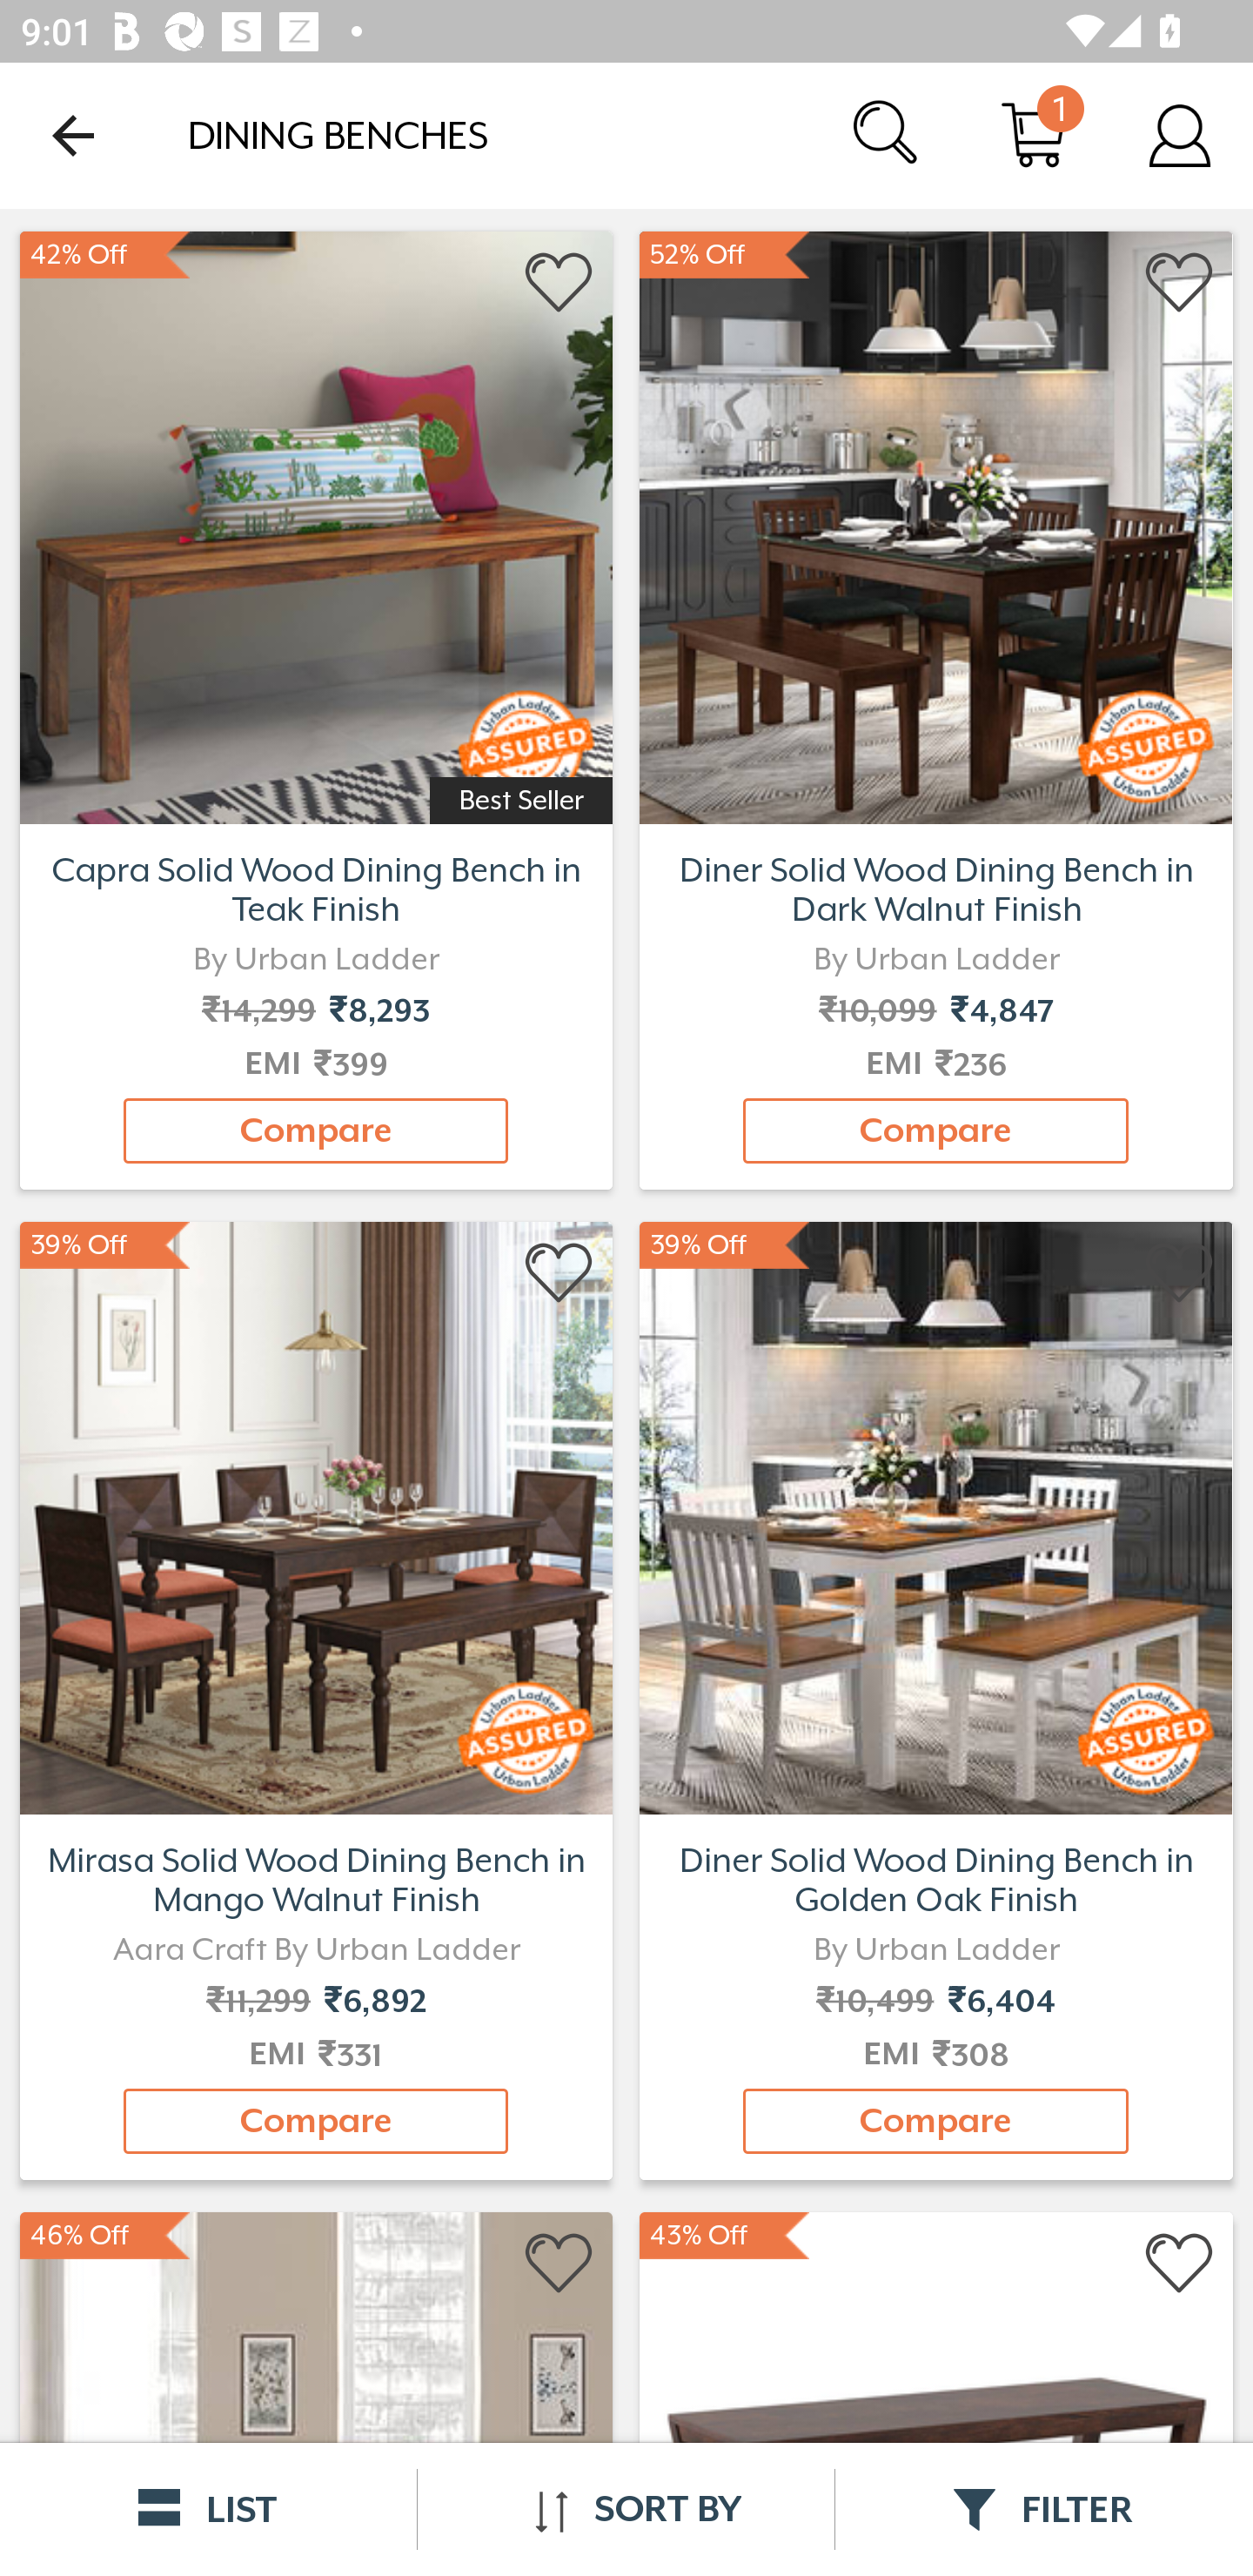 The image size is (1253, 2576). What do you see at coordinates (560, 2264) in the screenshot?
I see `` at bounding box center [560, 2264].